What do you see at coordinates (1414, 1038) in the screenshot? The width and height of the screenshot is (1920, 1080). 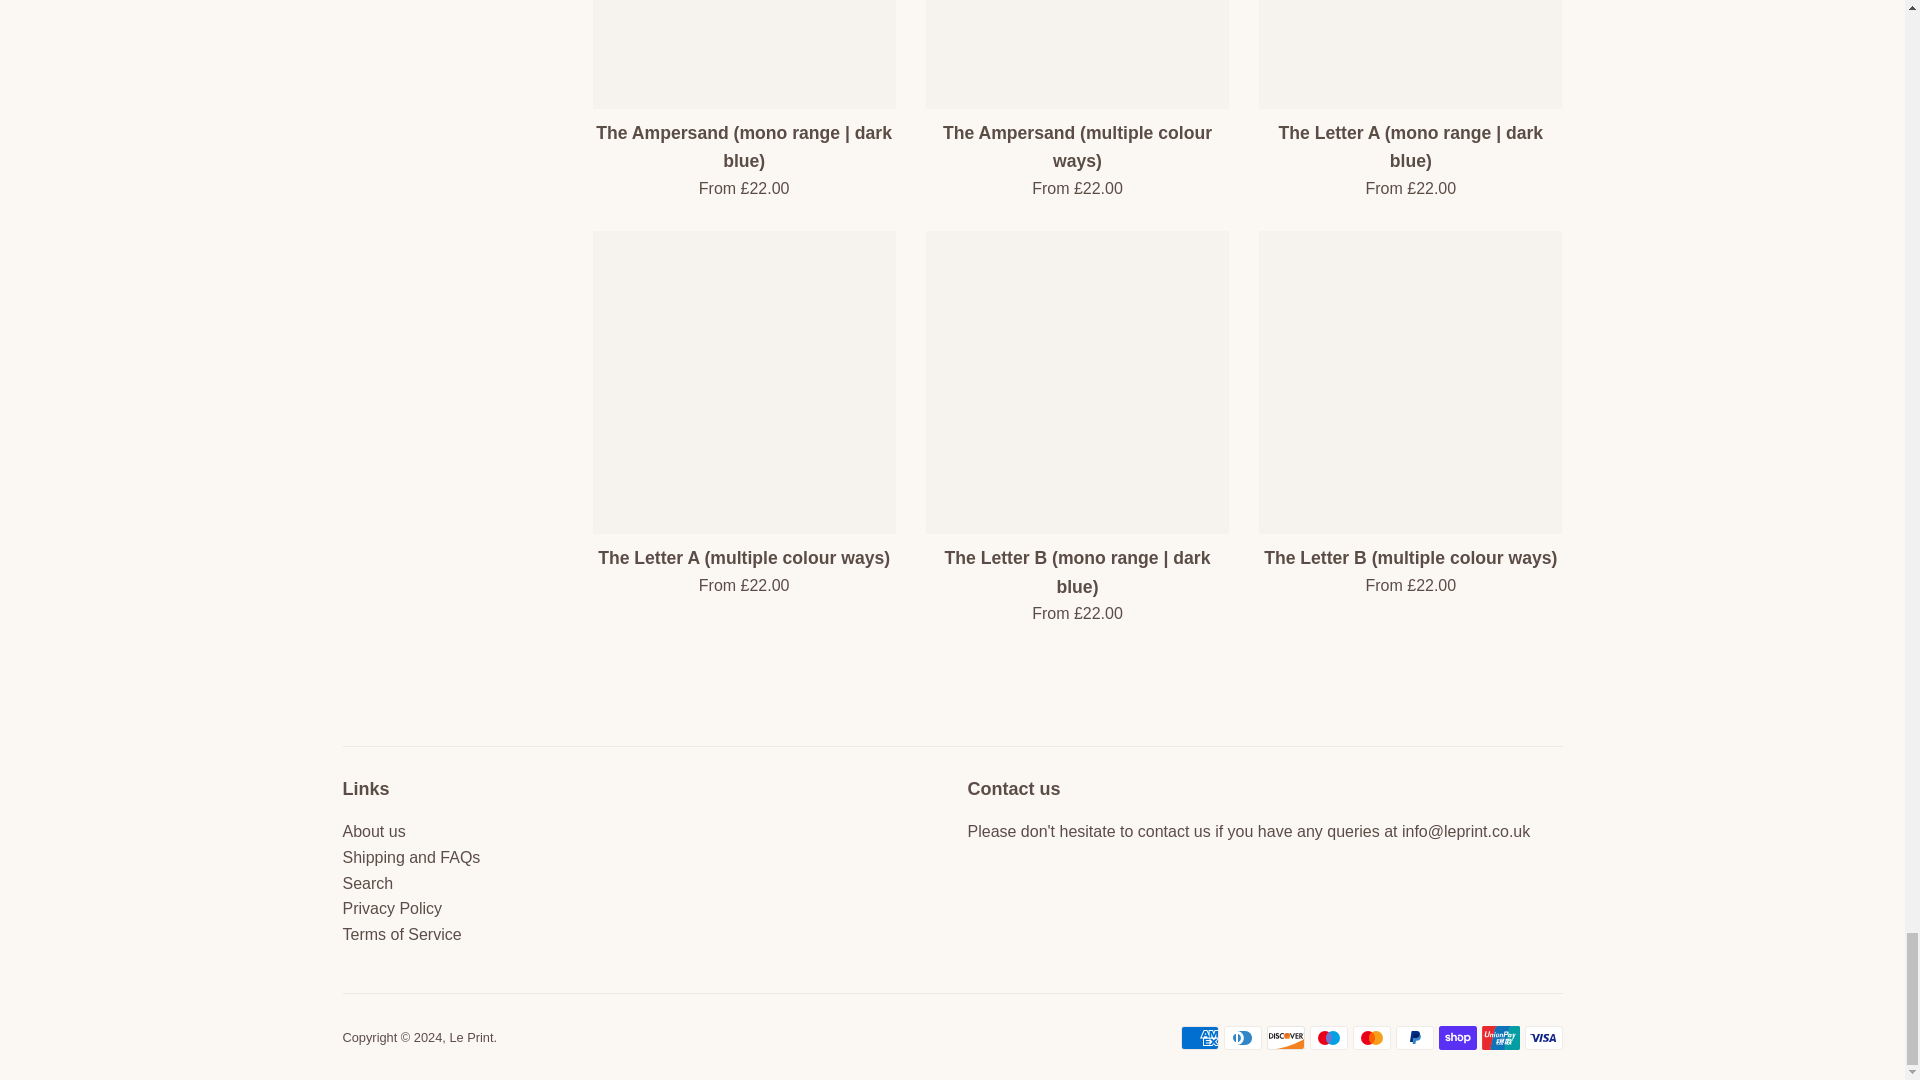 I see `PayPal` at bounding box center [1414, 1038].